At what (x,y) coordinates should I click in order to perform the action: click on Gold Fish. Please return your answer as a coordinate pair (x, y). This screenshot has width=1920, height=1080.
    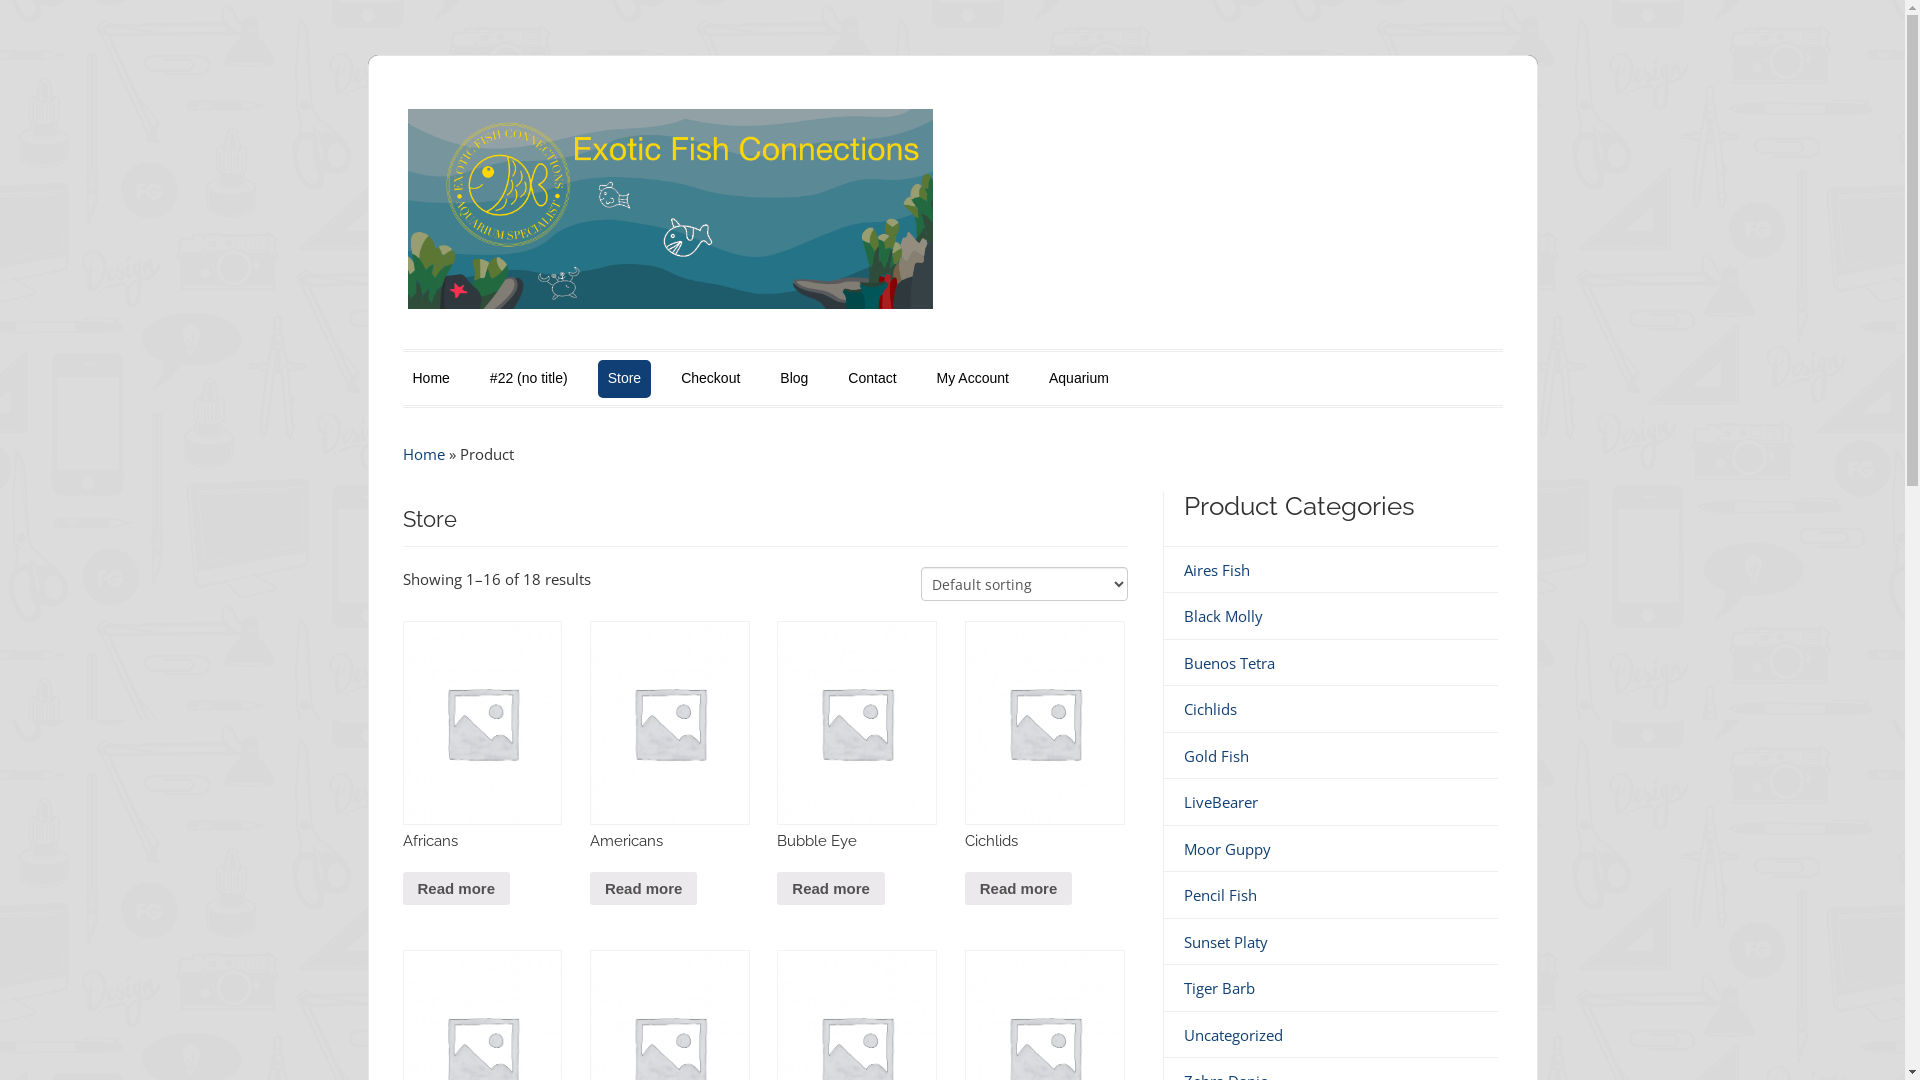
    Looking at the image, I should click on (1216, 756).